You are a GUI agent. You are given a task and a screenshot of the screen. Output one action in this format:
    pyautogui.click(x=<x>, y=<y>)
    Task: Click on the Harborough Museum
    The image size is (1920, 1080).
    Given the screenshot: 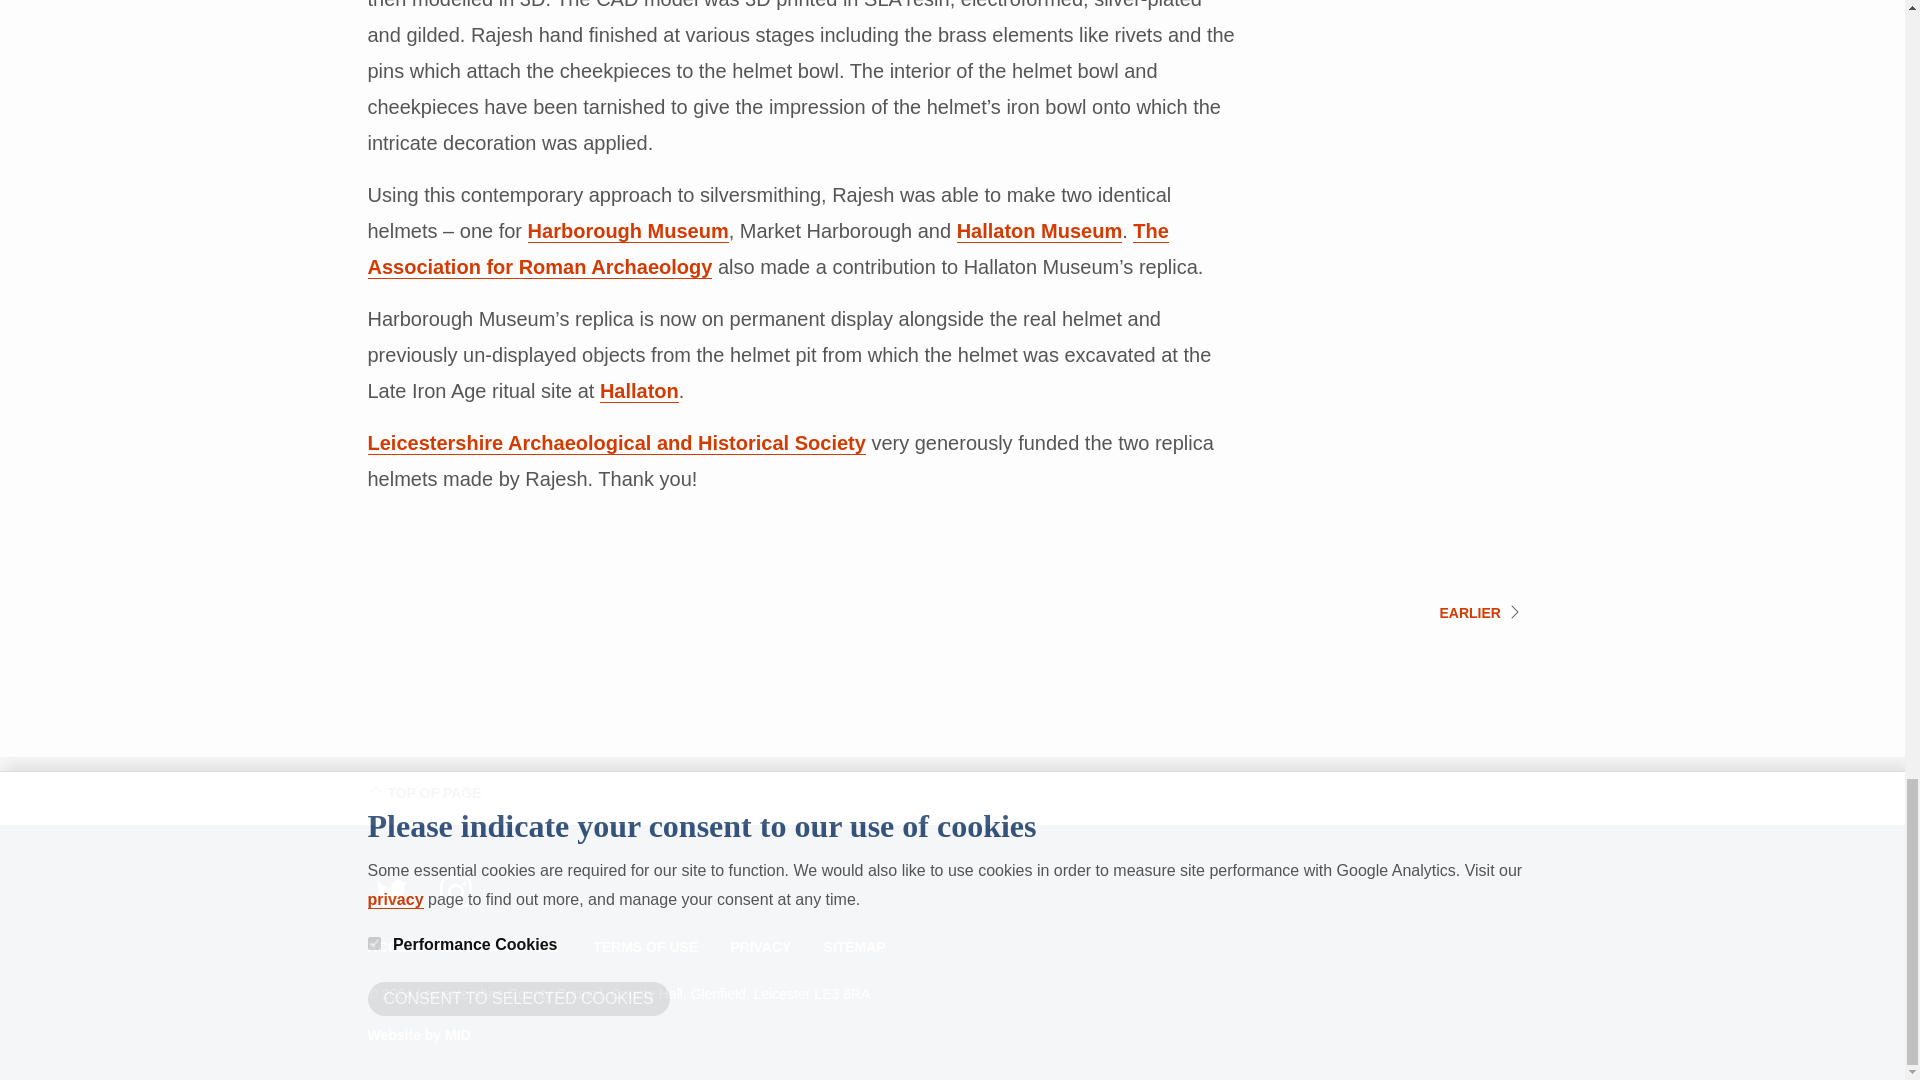 What is the action you would take?
    pyautogui.click(x=628, y=232)
    